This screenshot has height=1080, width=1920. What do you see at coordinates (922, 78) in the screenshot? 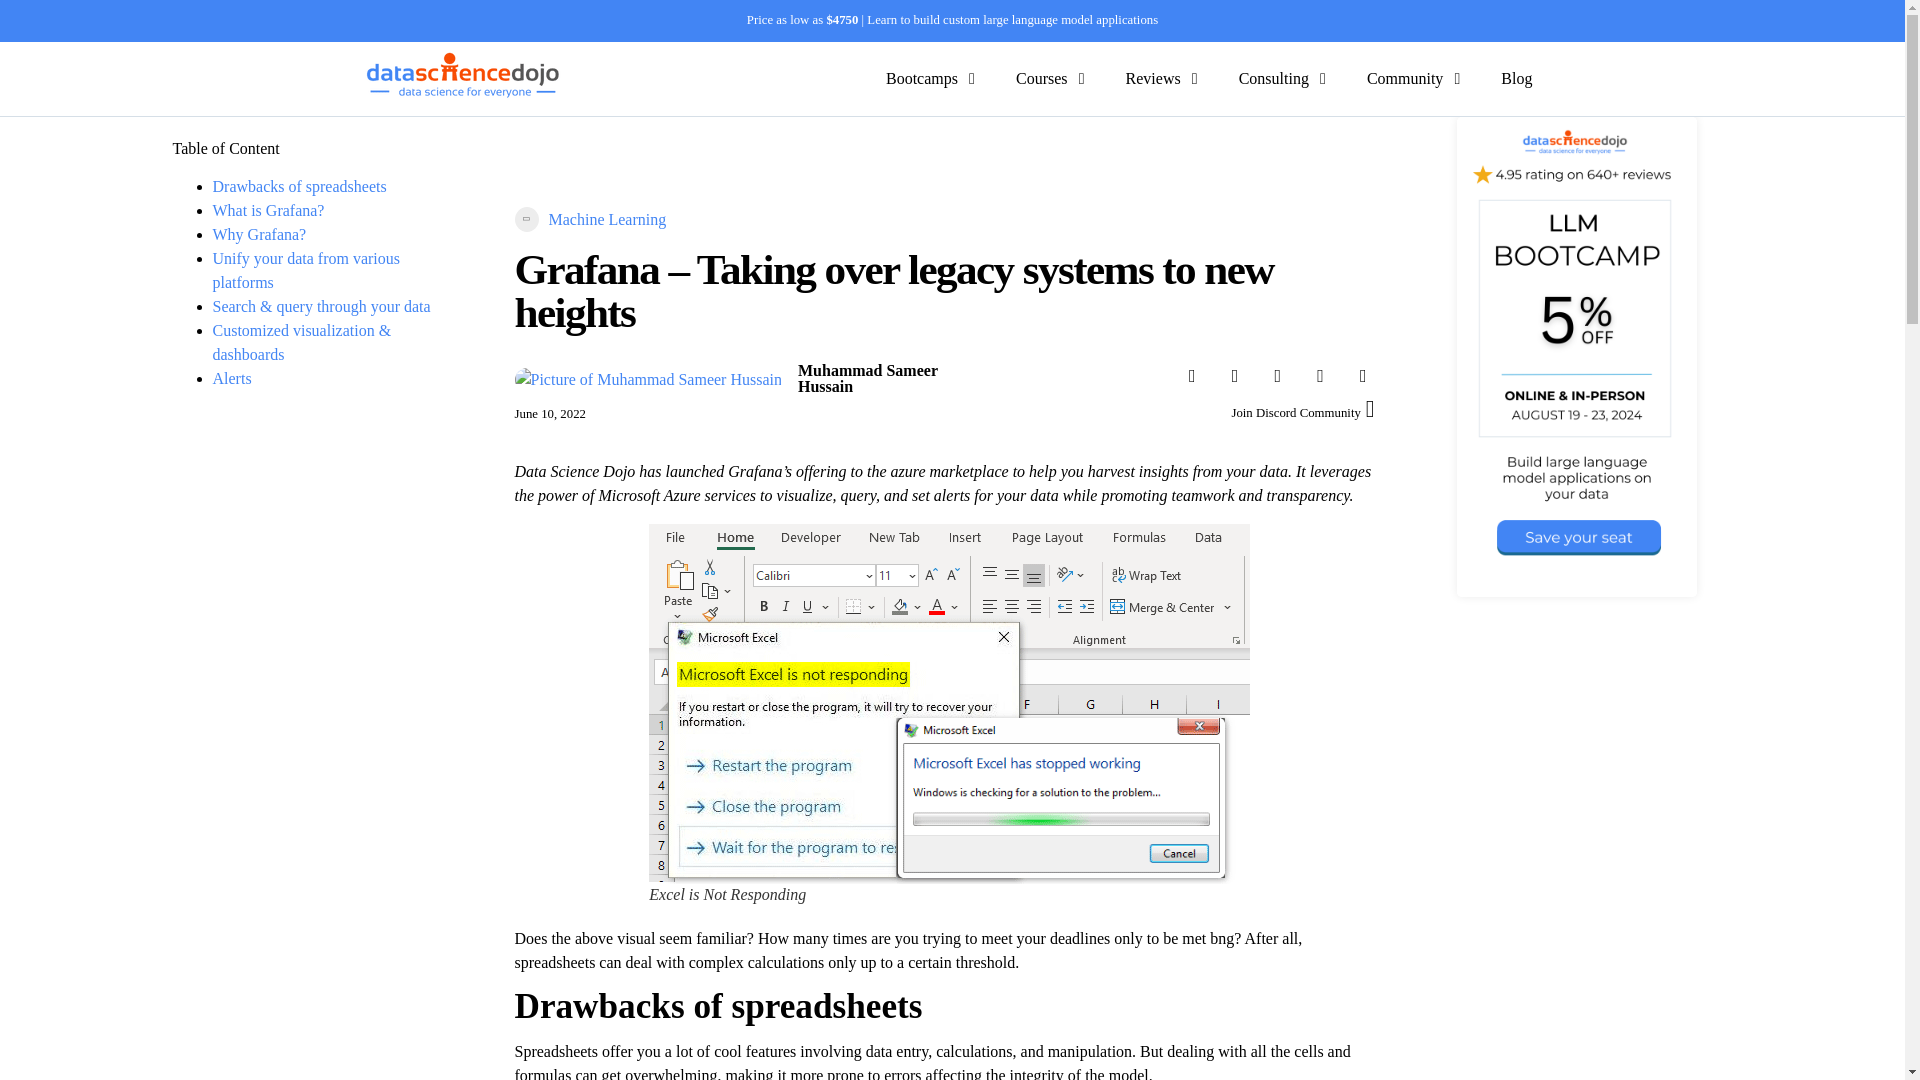
I see `Bootcamps` at bounding box center [922, 78].